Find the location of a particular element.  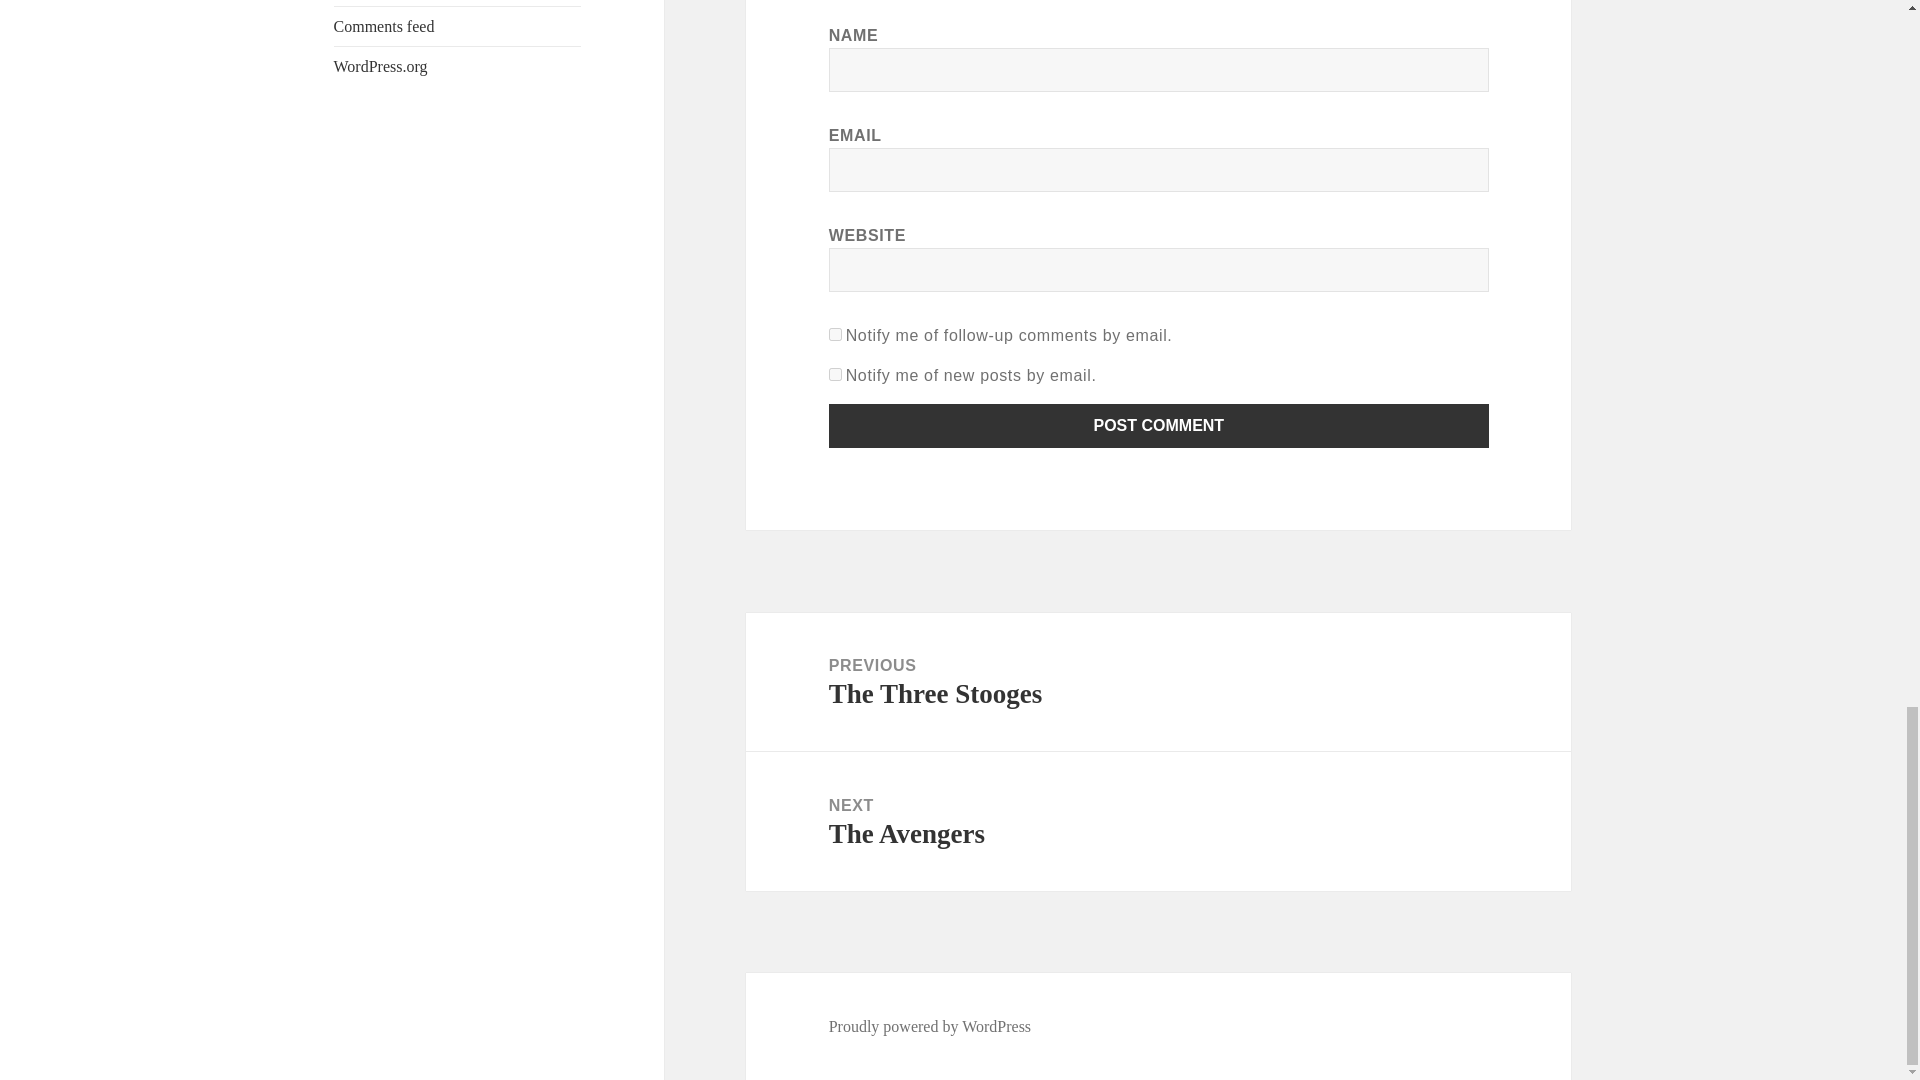

Post Comment is located at coordinates (1159, 426).